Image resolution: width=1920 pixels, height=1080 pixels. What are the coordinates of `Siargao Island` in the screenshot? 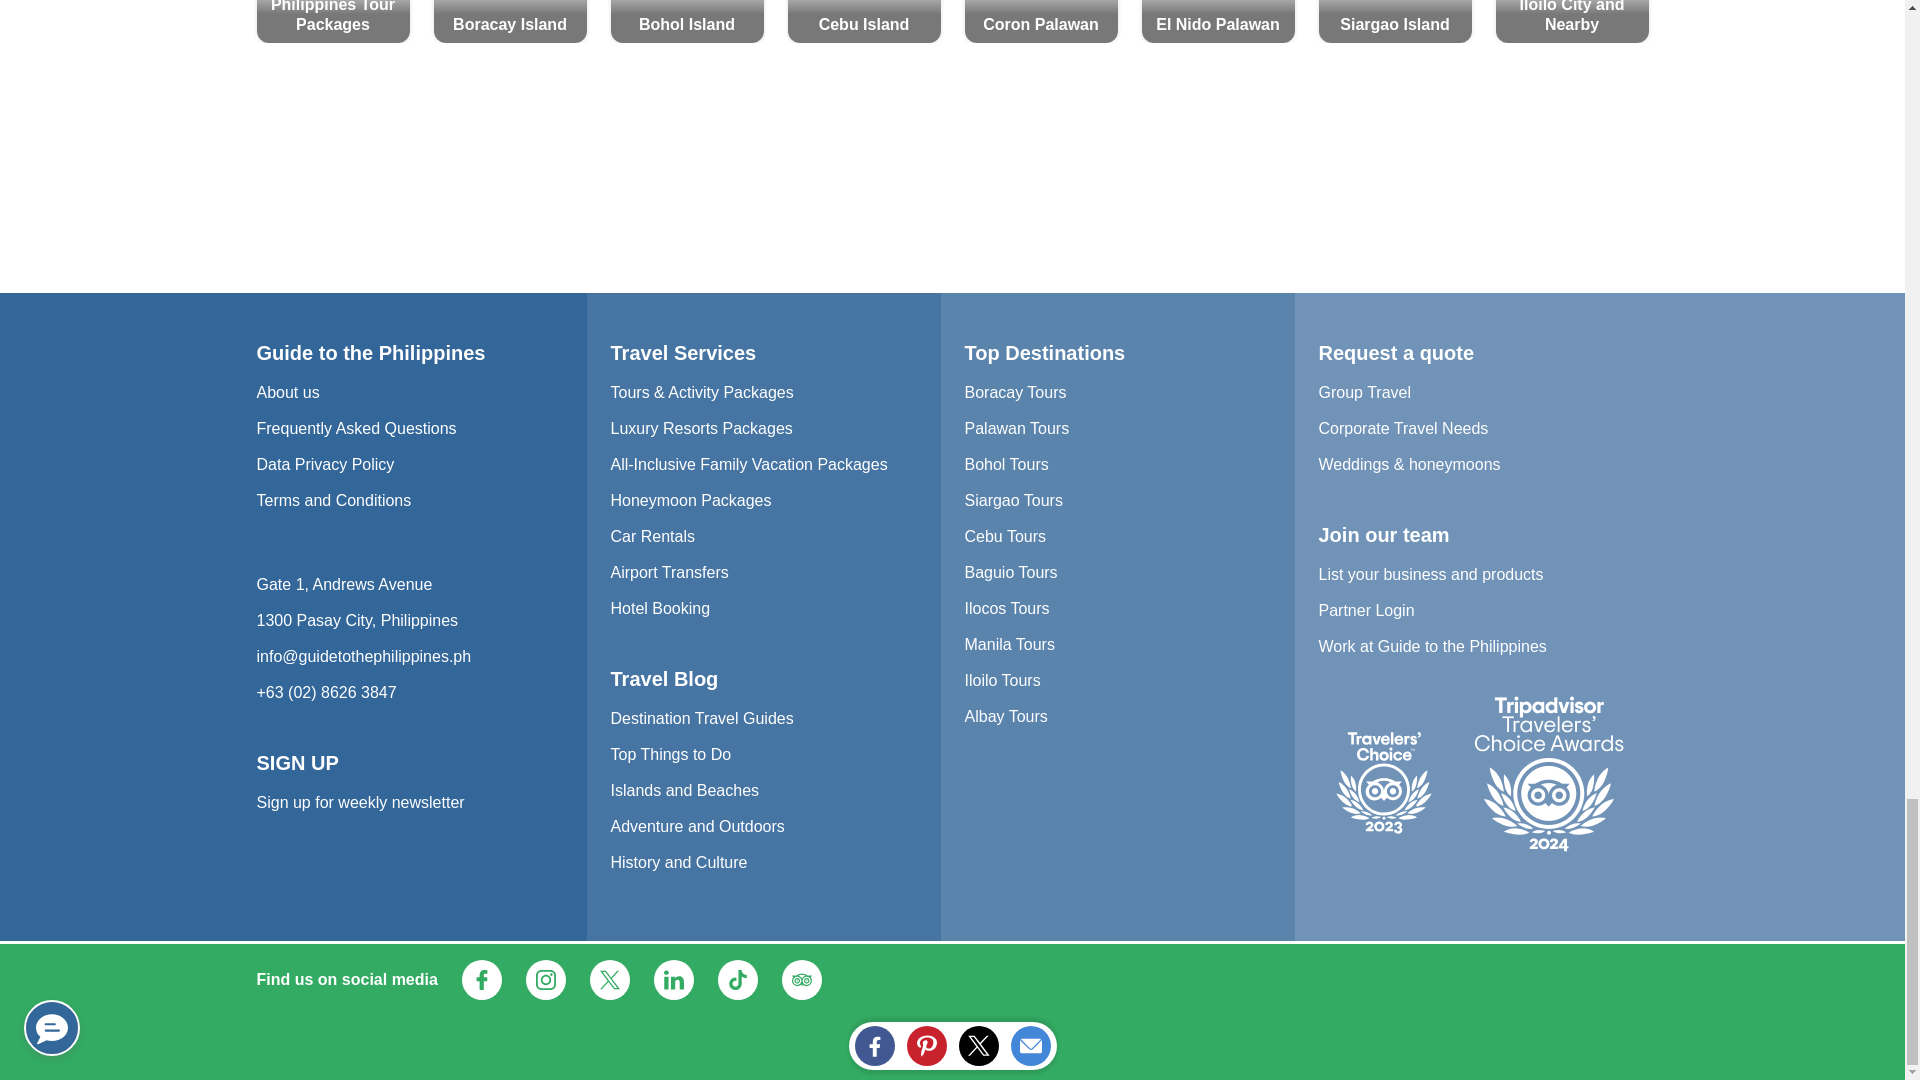 It's located at (1394, 22).